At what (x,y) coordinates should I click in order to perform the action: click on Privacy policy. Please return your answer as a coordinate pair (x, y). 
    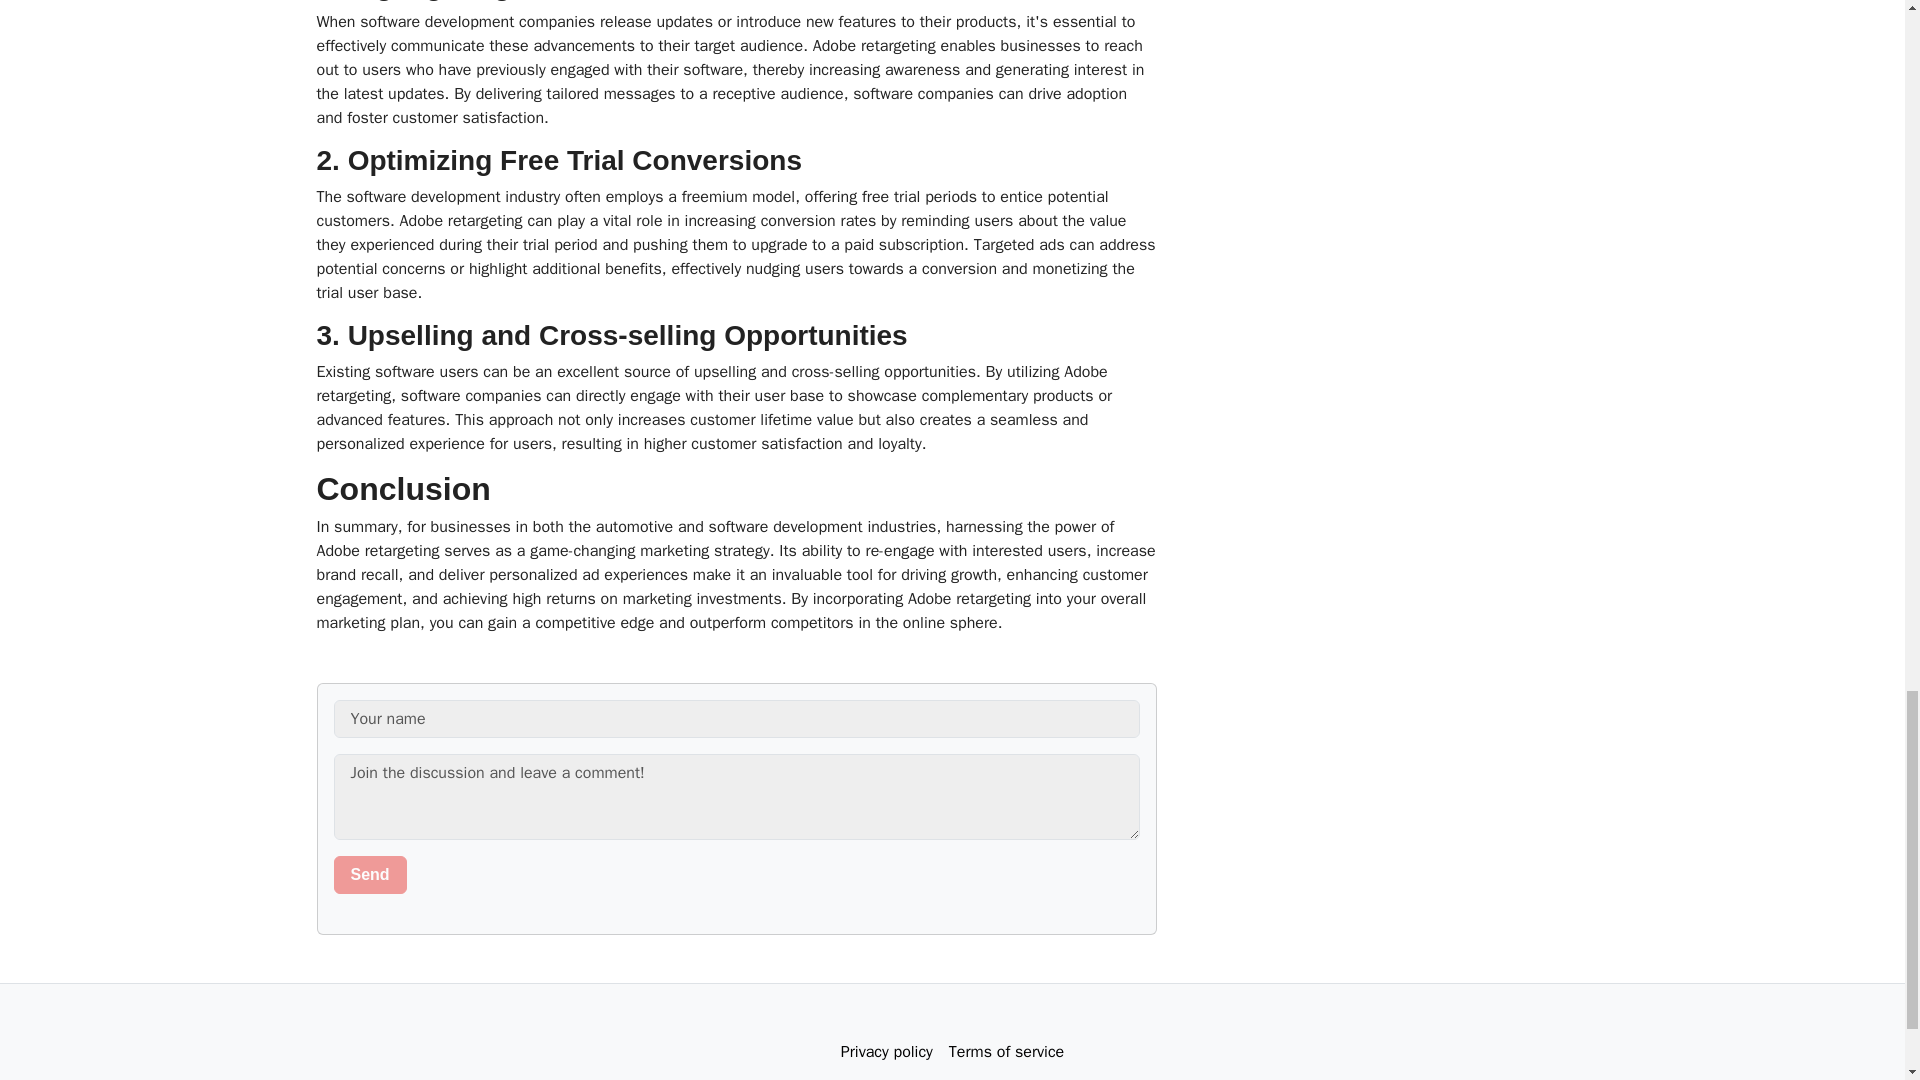
    Looking at the image, I should click on (886, 1052).